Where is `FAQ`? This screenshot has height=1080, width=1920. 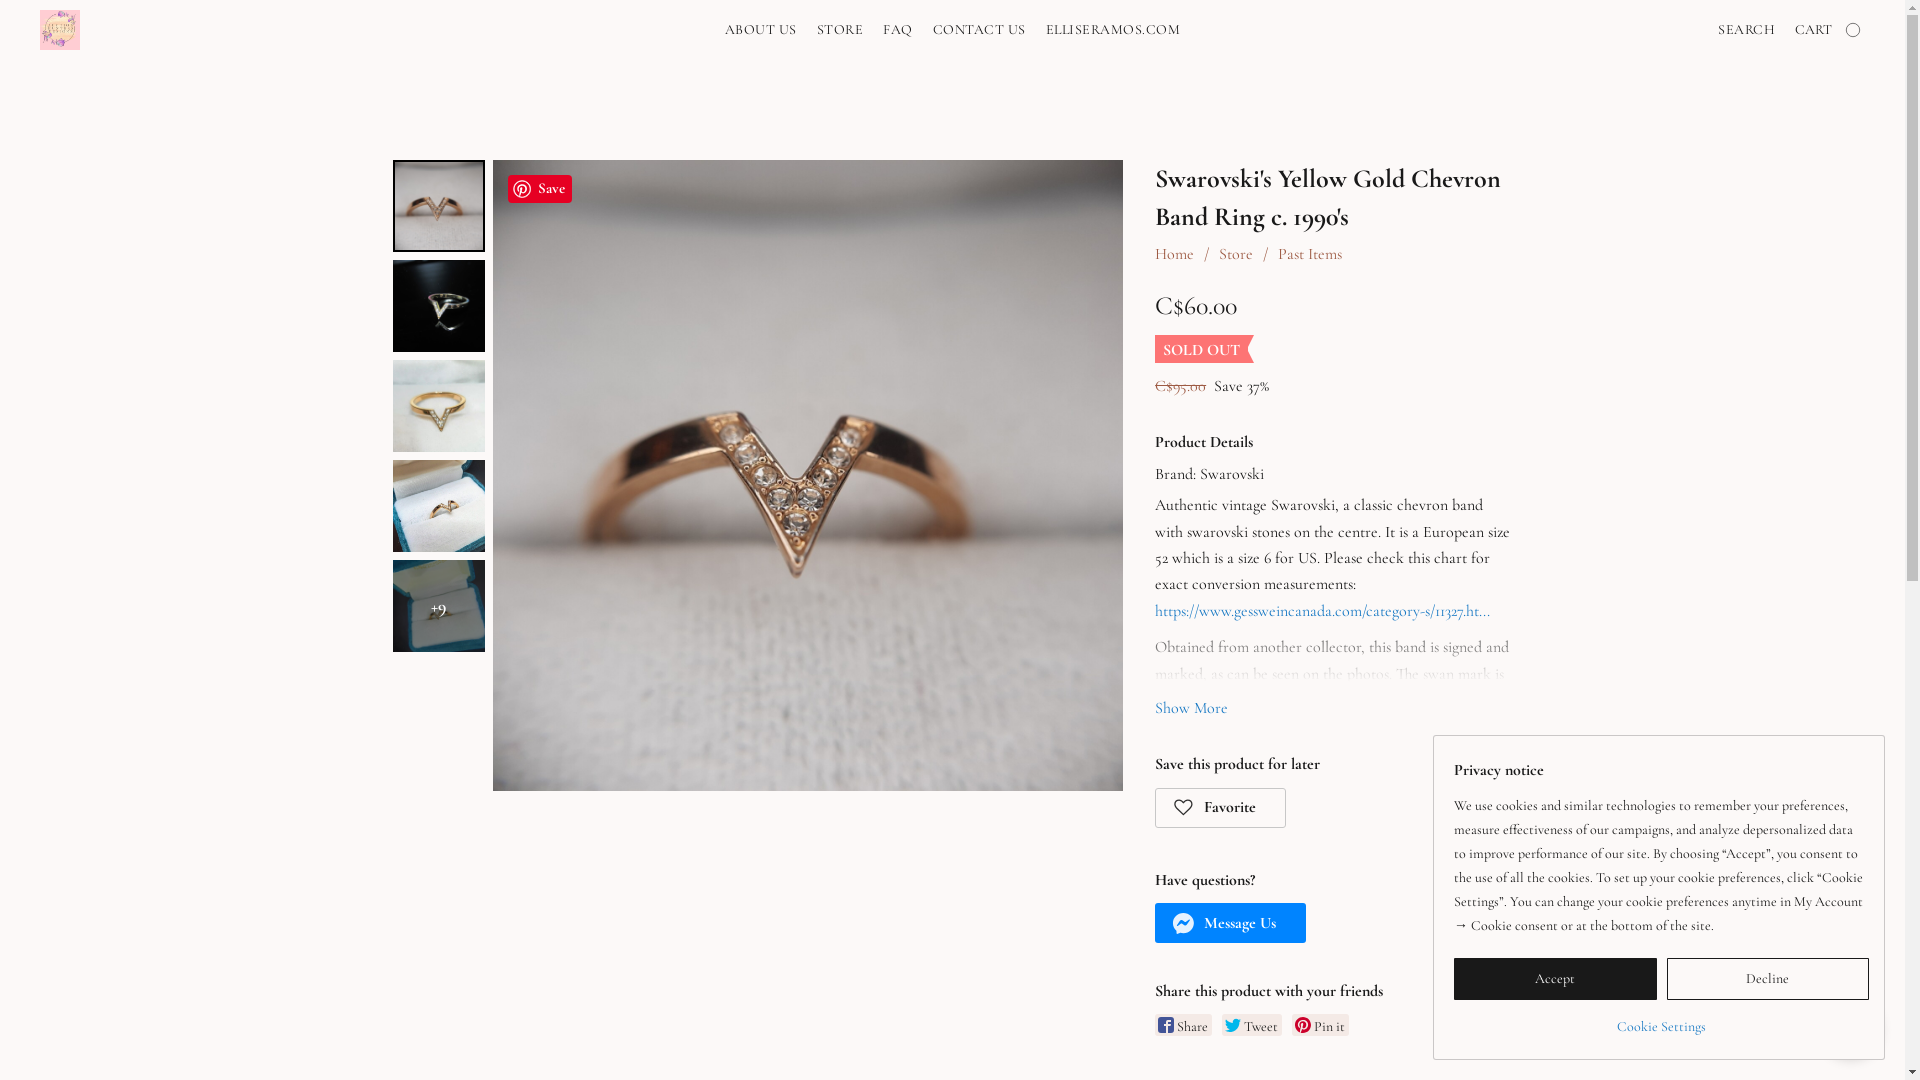
FAQ is located at coordinates (898, 30).